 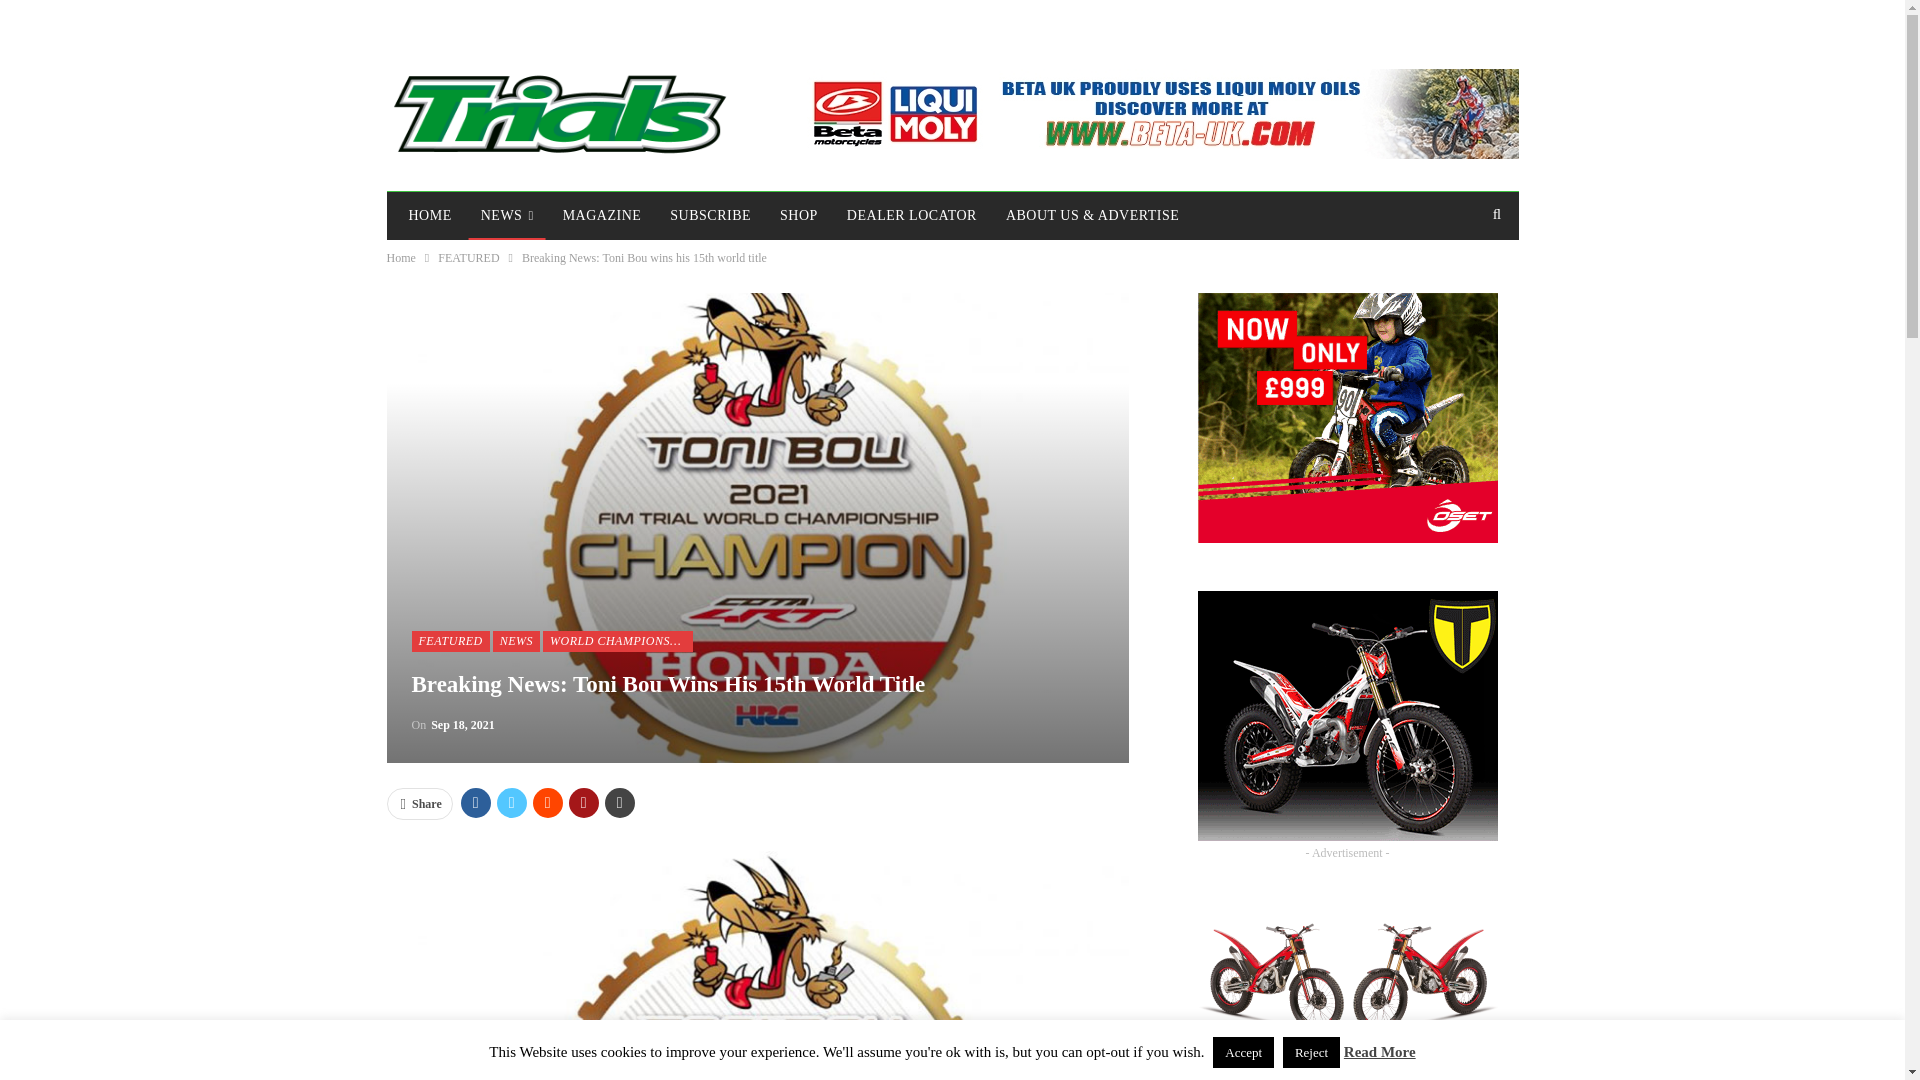 What do you see at coordinates (468, 258) in the screenshot?
I see `FEATURED` at bounding box center [468, 258].